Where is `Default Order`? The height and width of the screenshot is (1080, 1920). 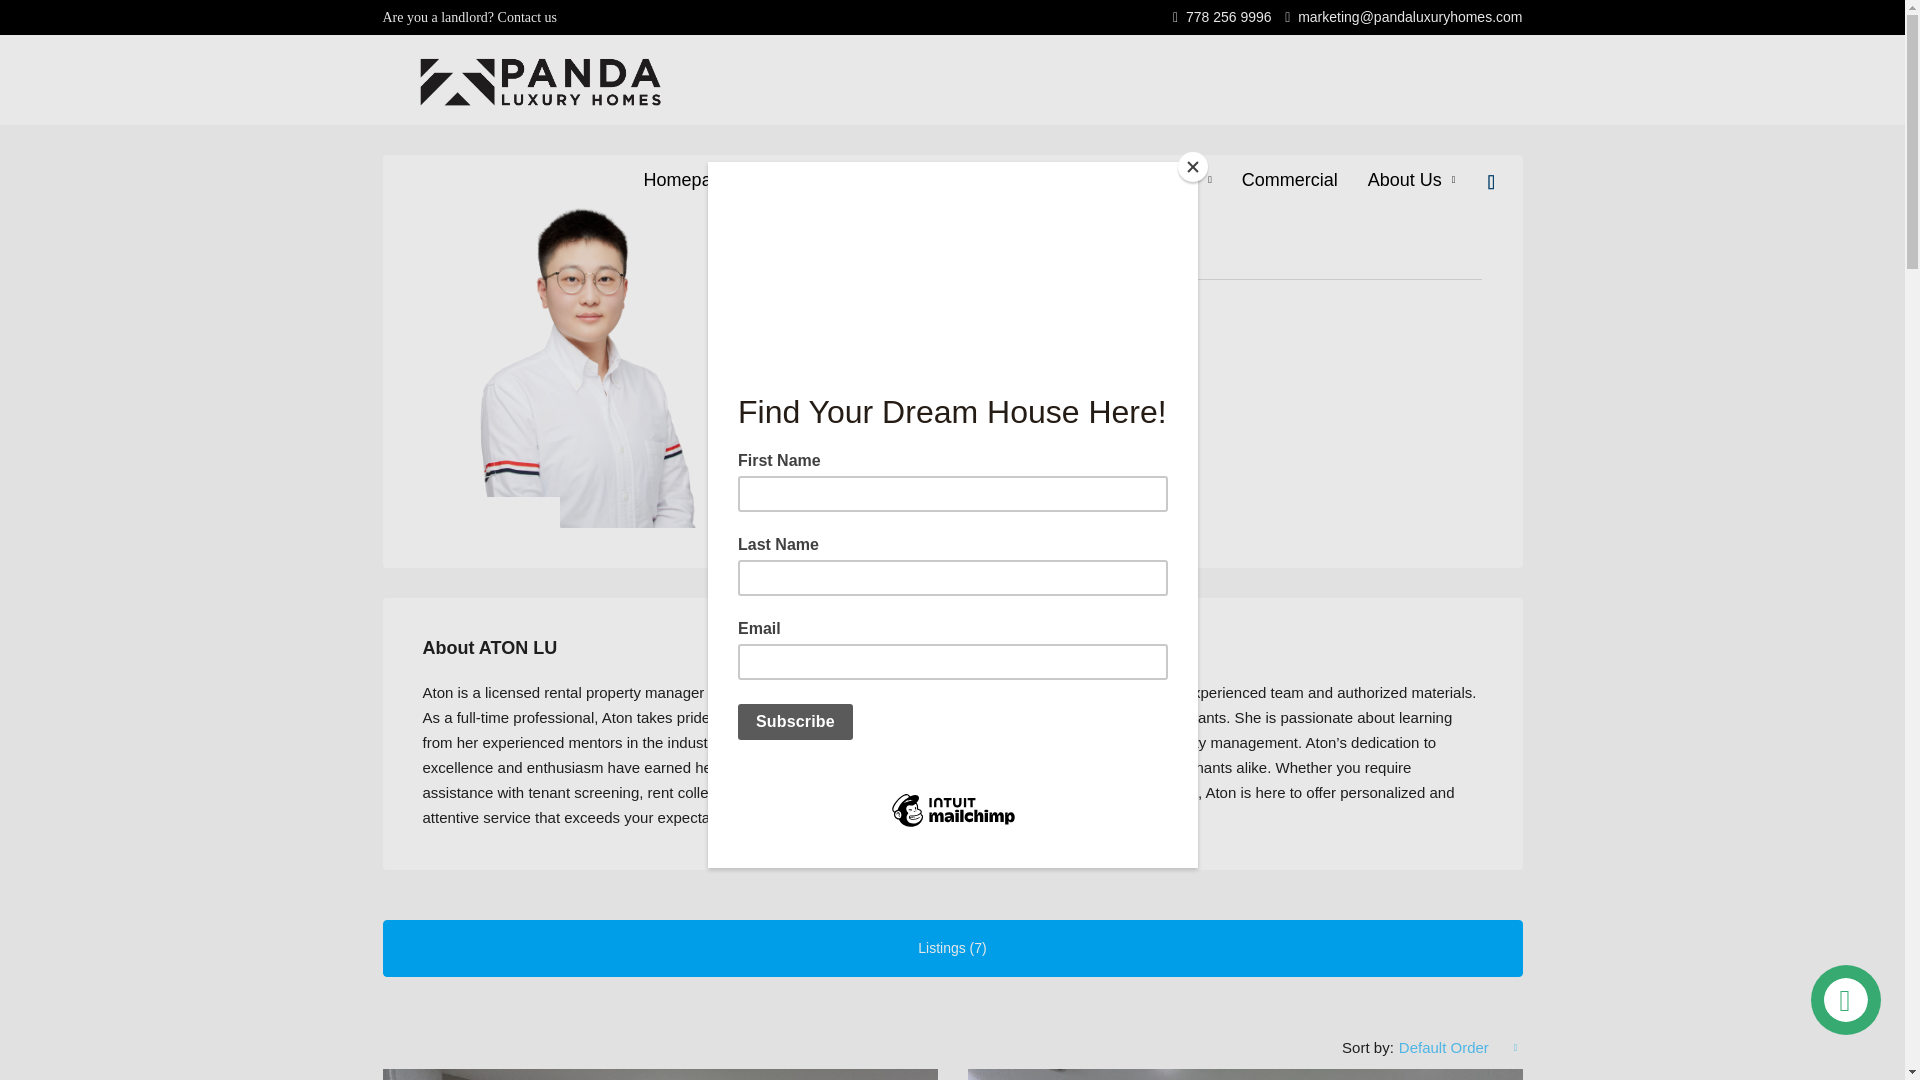
Default Order is located at coordinates (1458, 1048).